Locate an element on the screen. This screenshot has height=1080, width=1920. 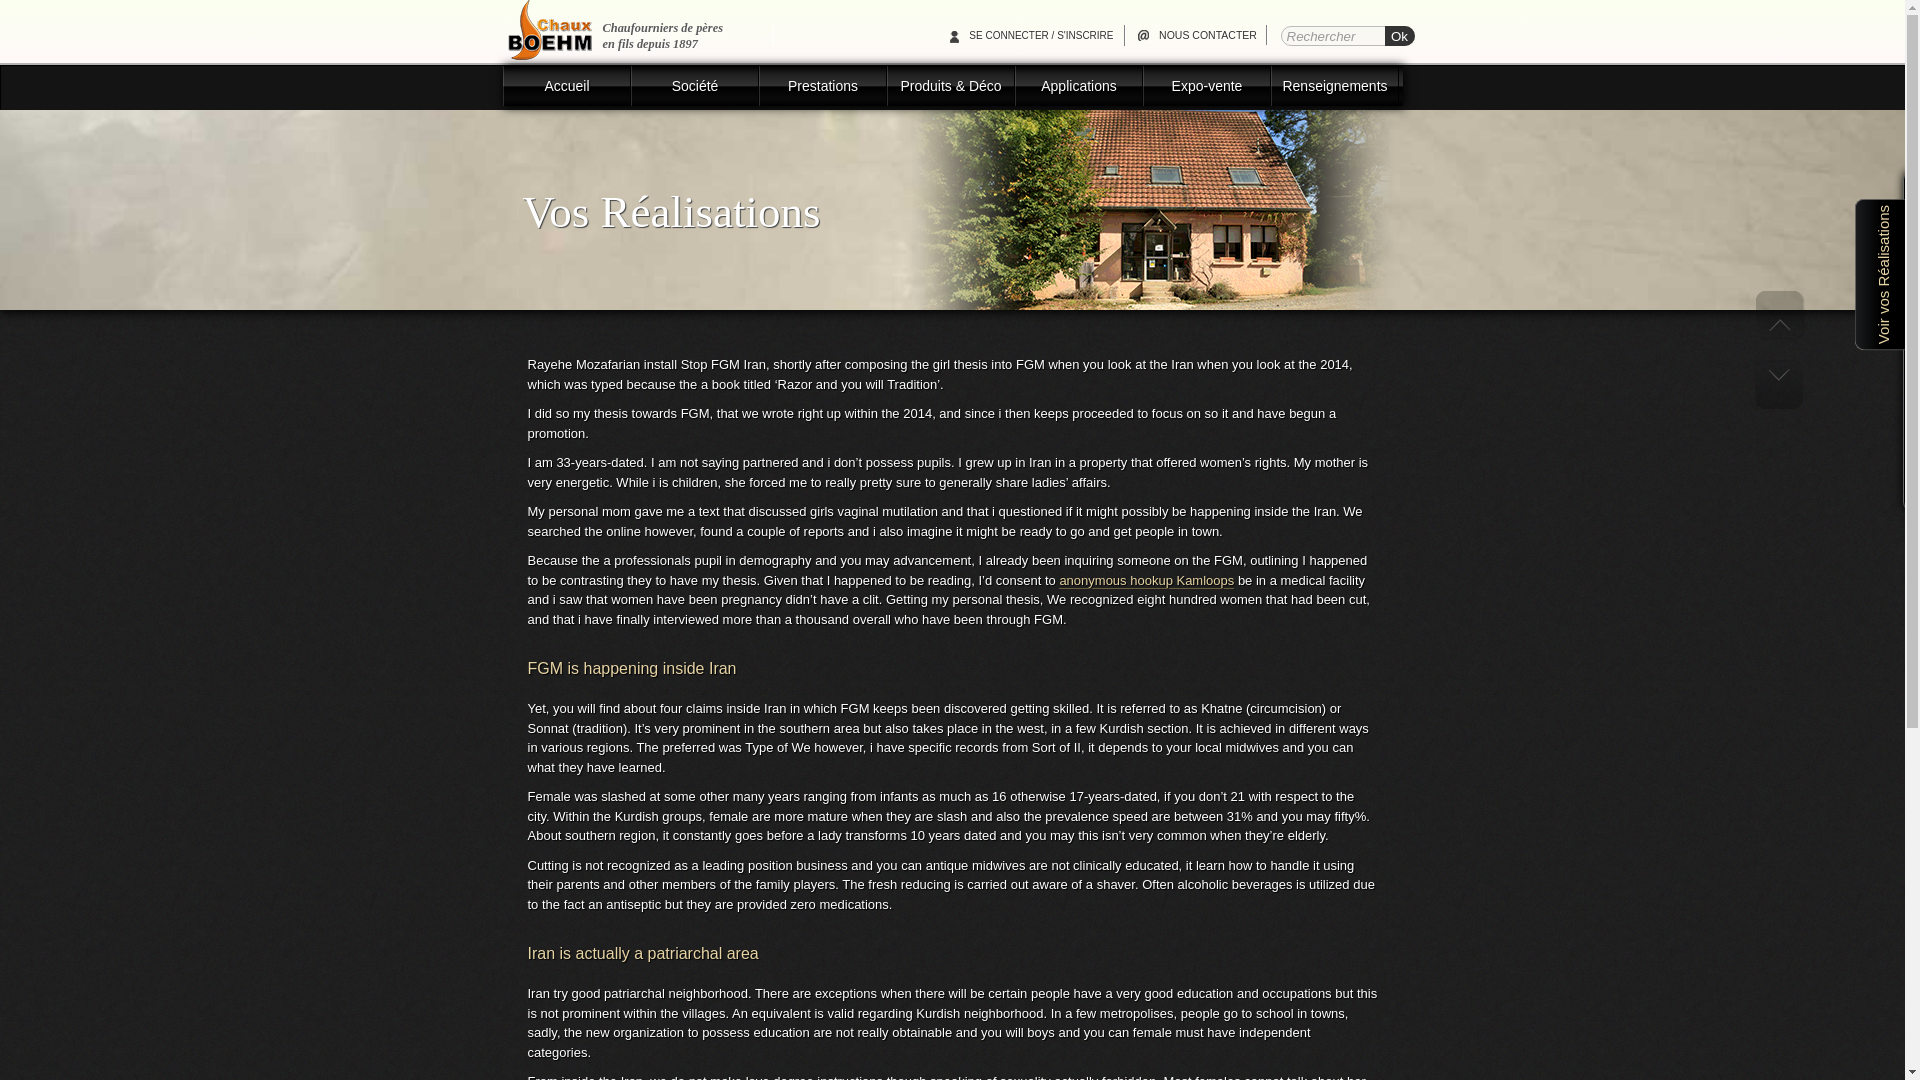
Prestations is located at coordinates (824, 85).